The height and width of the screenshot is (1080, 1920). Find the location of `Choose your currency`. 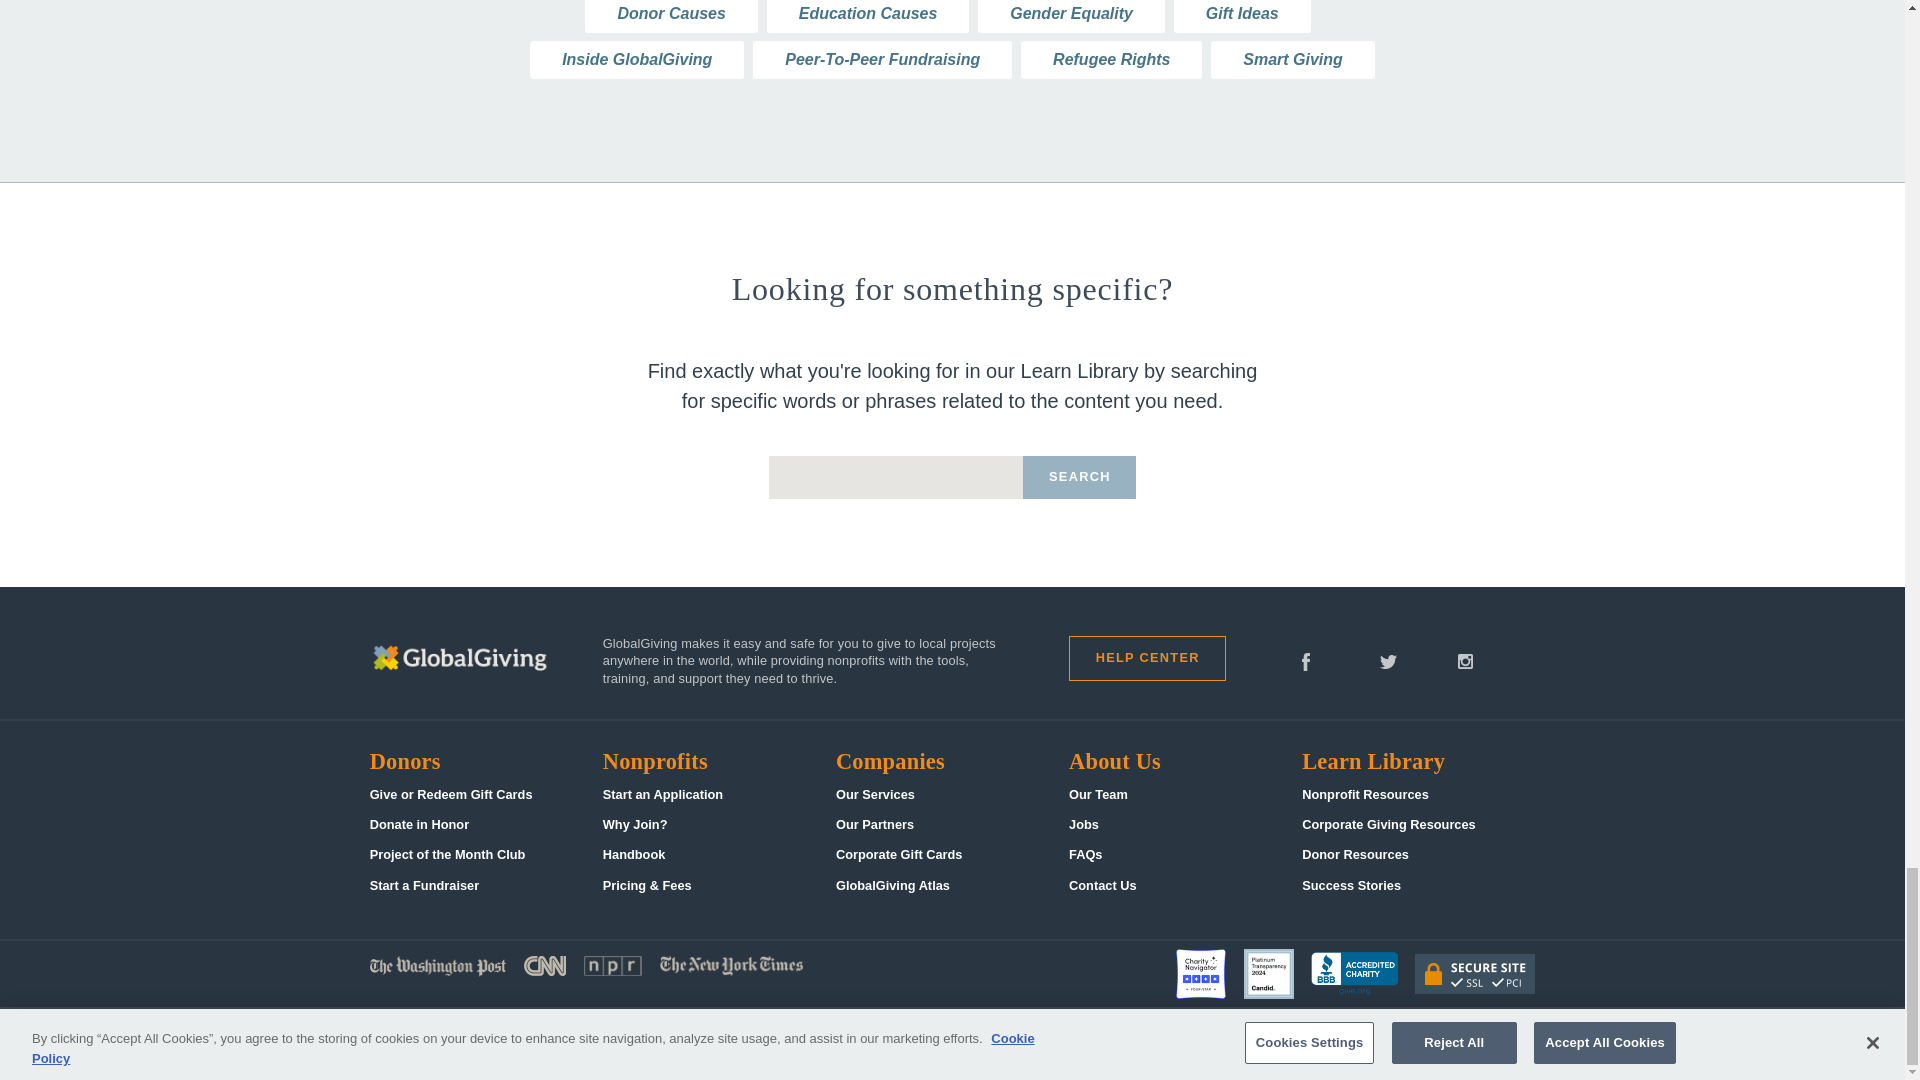

Choose your currency is located at coordinates (1204, 1044).